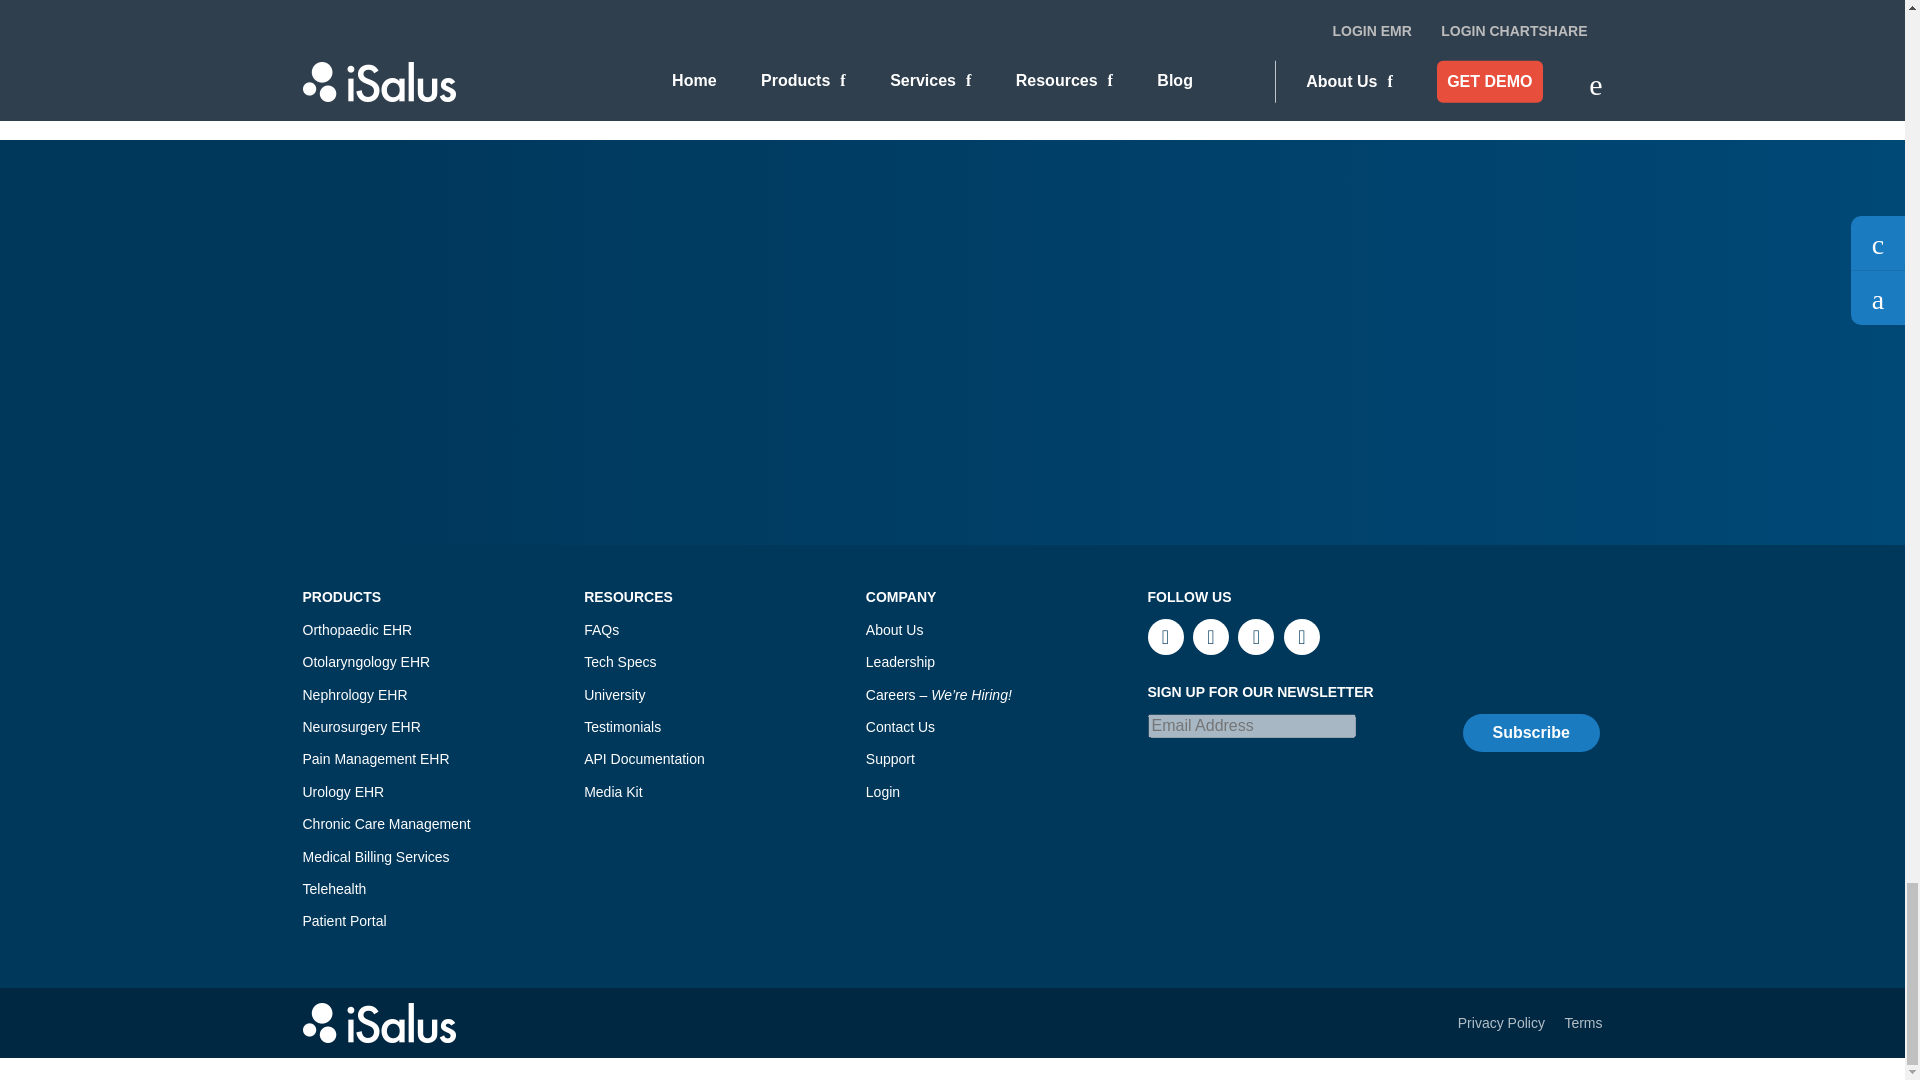 The width and height of the screenshot is (1920, 1080). What do you see at coordinates (1530, 732) in the screenshot?
I see `Subscribe` at bounding box center [1530, 732].